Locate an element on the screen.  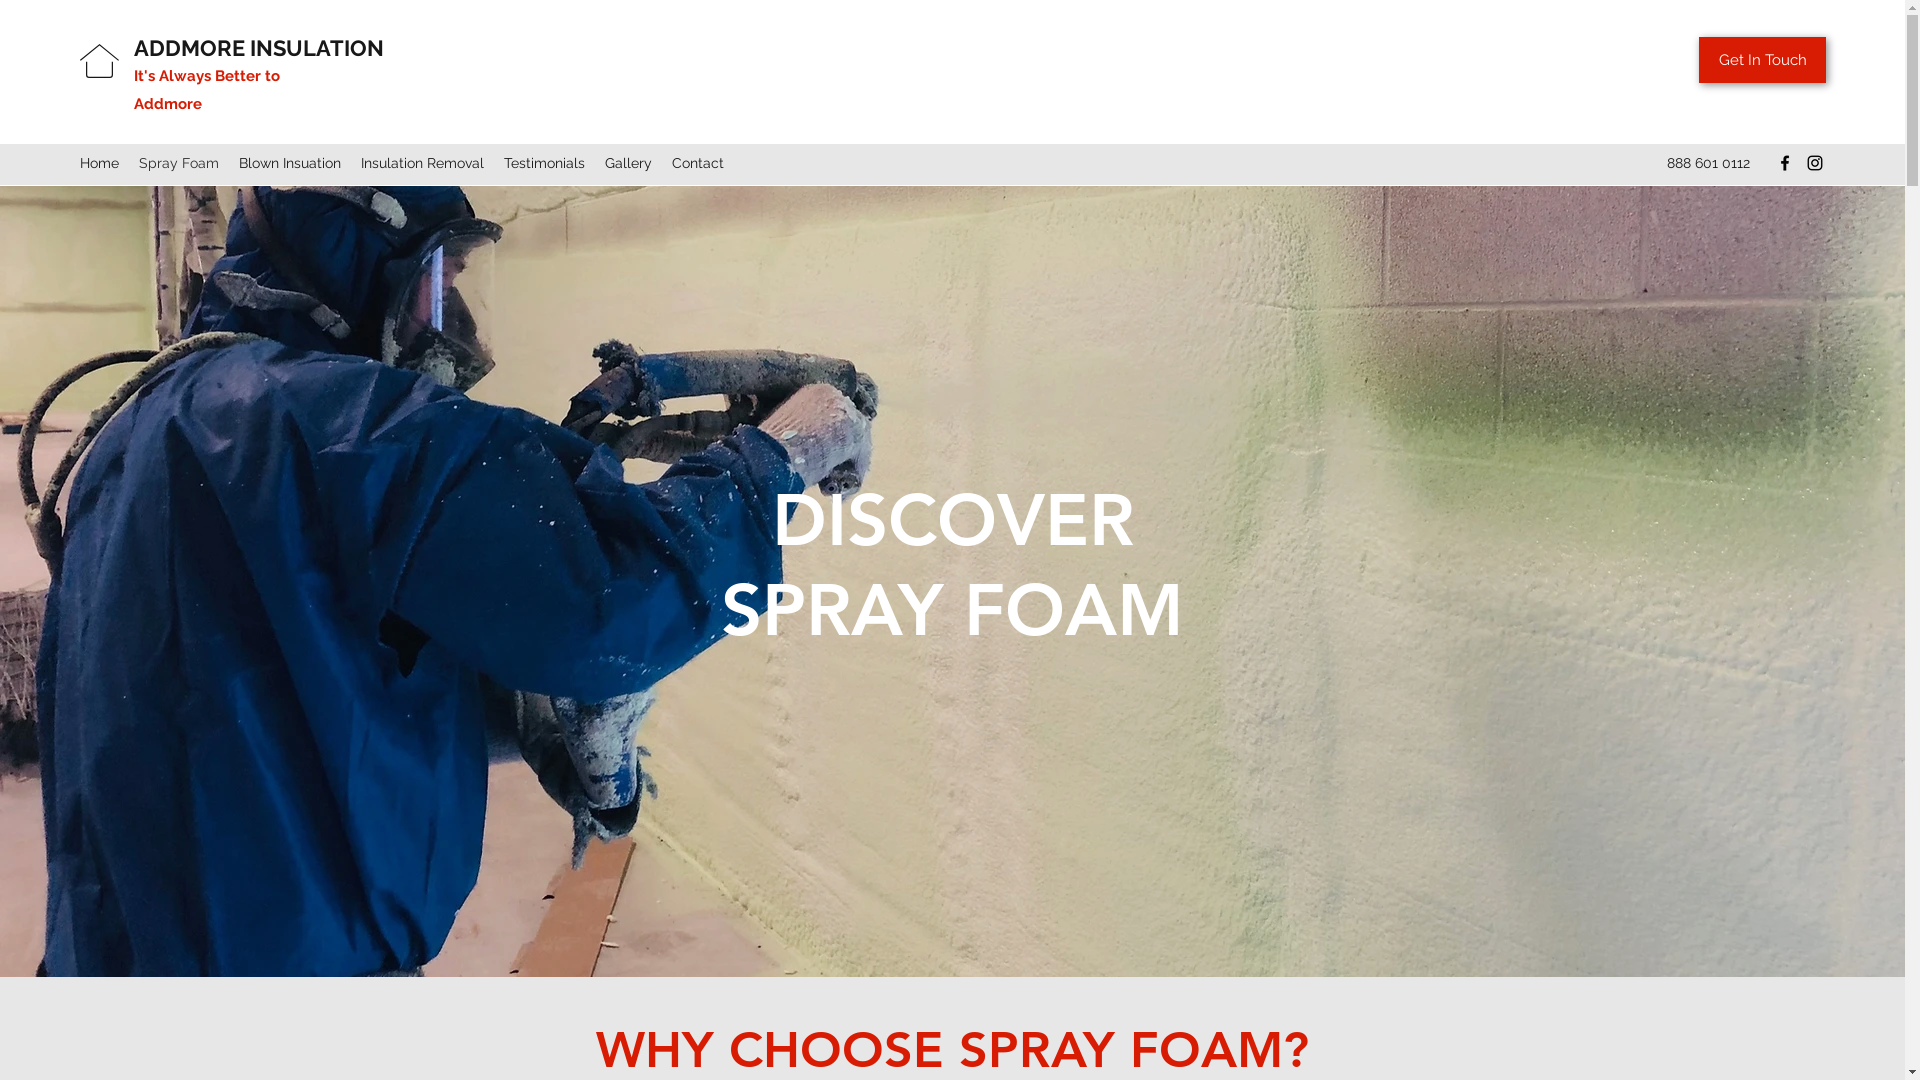
ADDMORE INSULATION is located at coordinates (259, 48).